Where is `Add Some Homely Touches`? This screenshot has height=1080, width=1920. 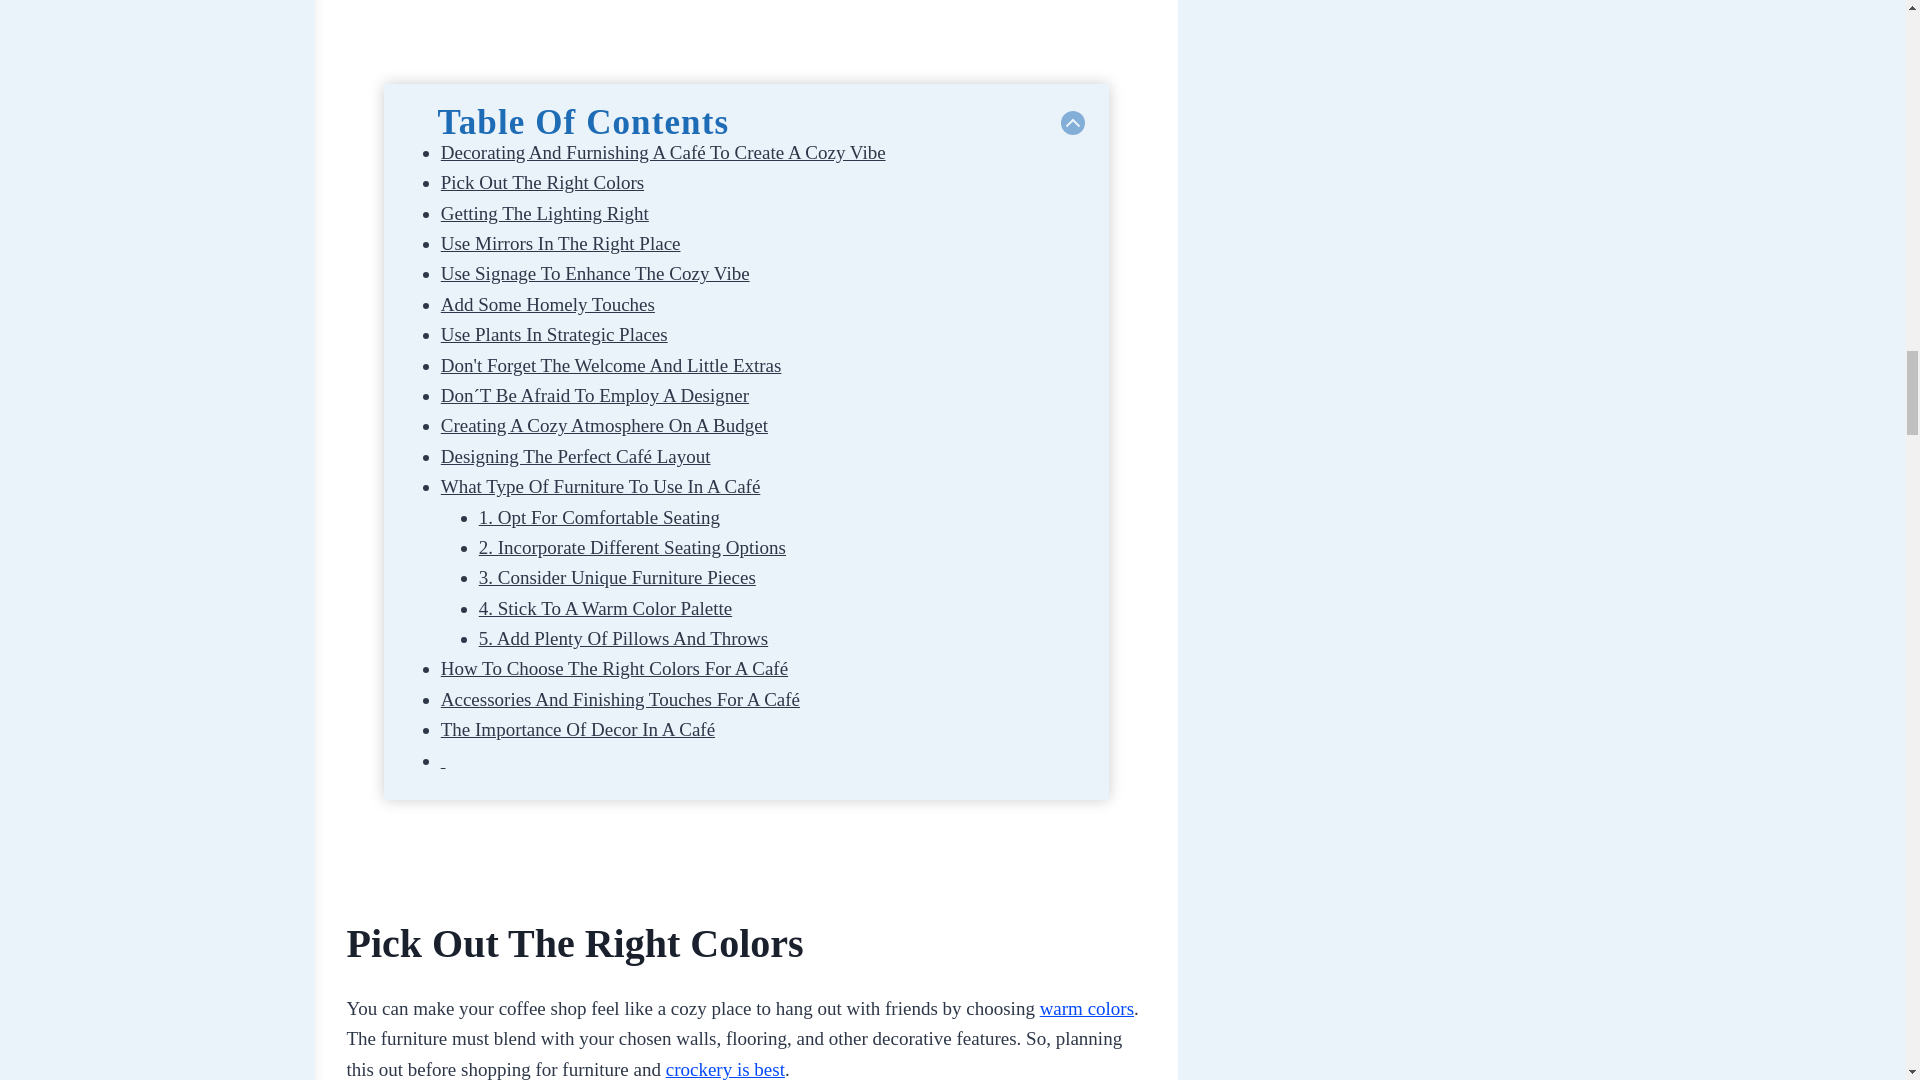
Add Some Homely Touches is located at coordinates (548, 304).